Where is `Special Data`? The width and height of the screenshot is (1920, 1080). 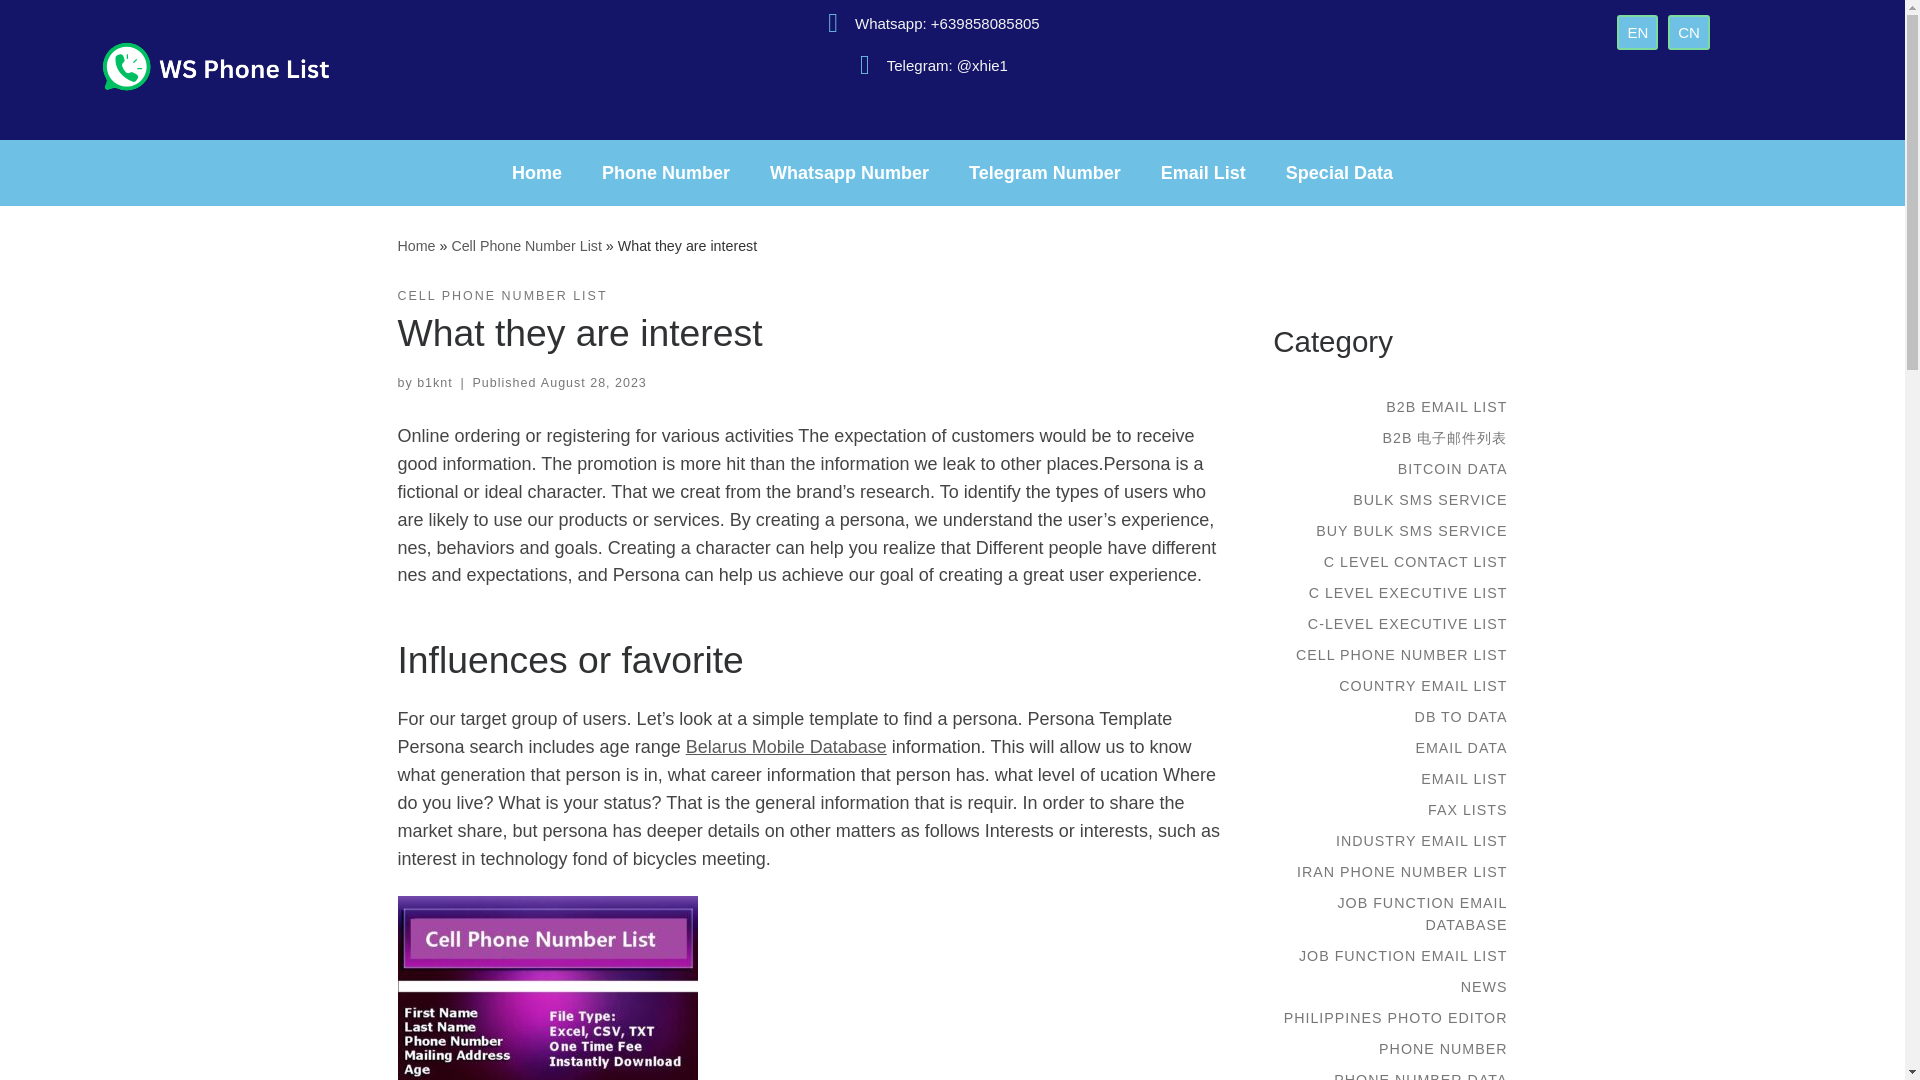 Special Data is located at coordinates (1339, 172).